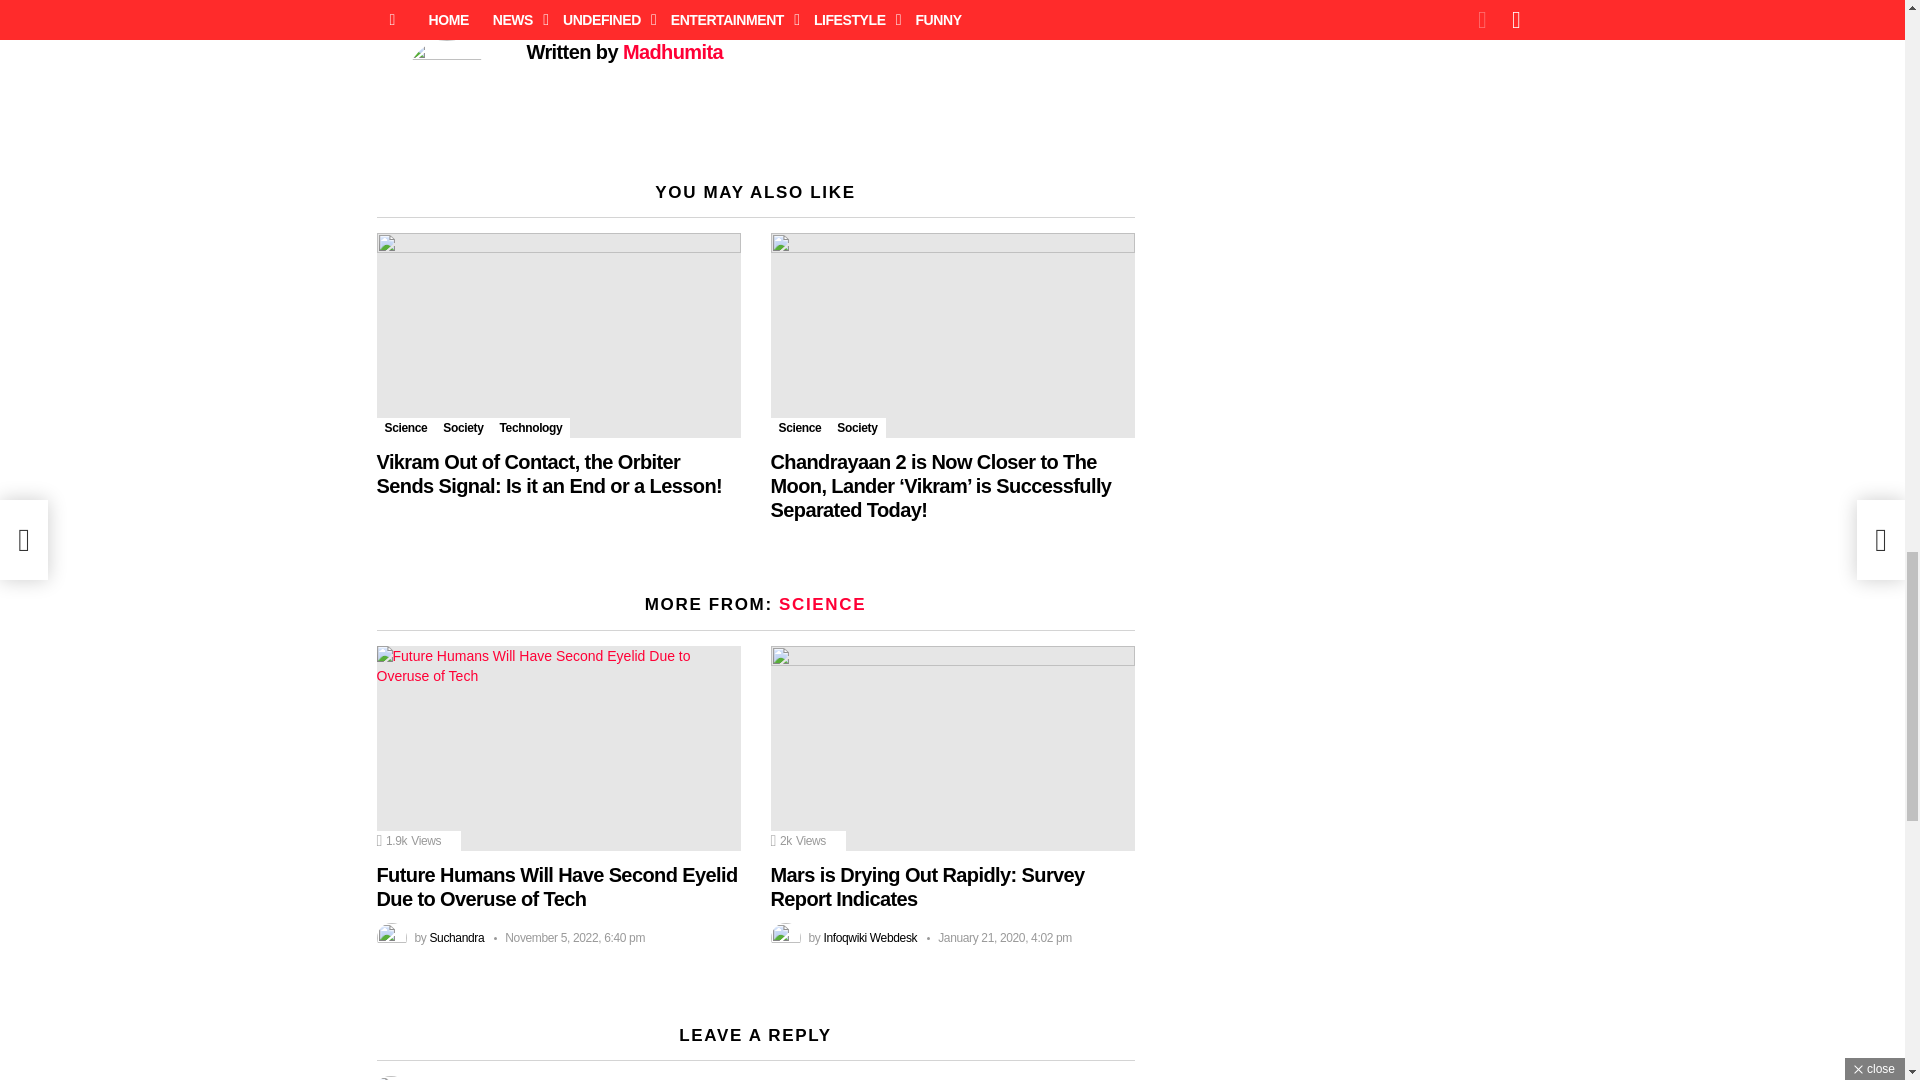 The width and height of the screenshot is (1920, 1080). Describe the element at coordinates (952, 748) in the screenshot. I see `Mars is Drying Out Rapidly: Survey Report Indicates` at that location.